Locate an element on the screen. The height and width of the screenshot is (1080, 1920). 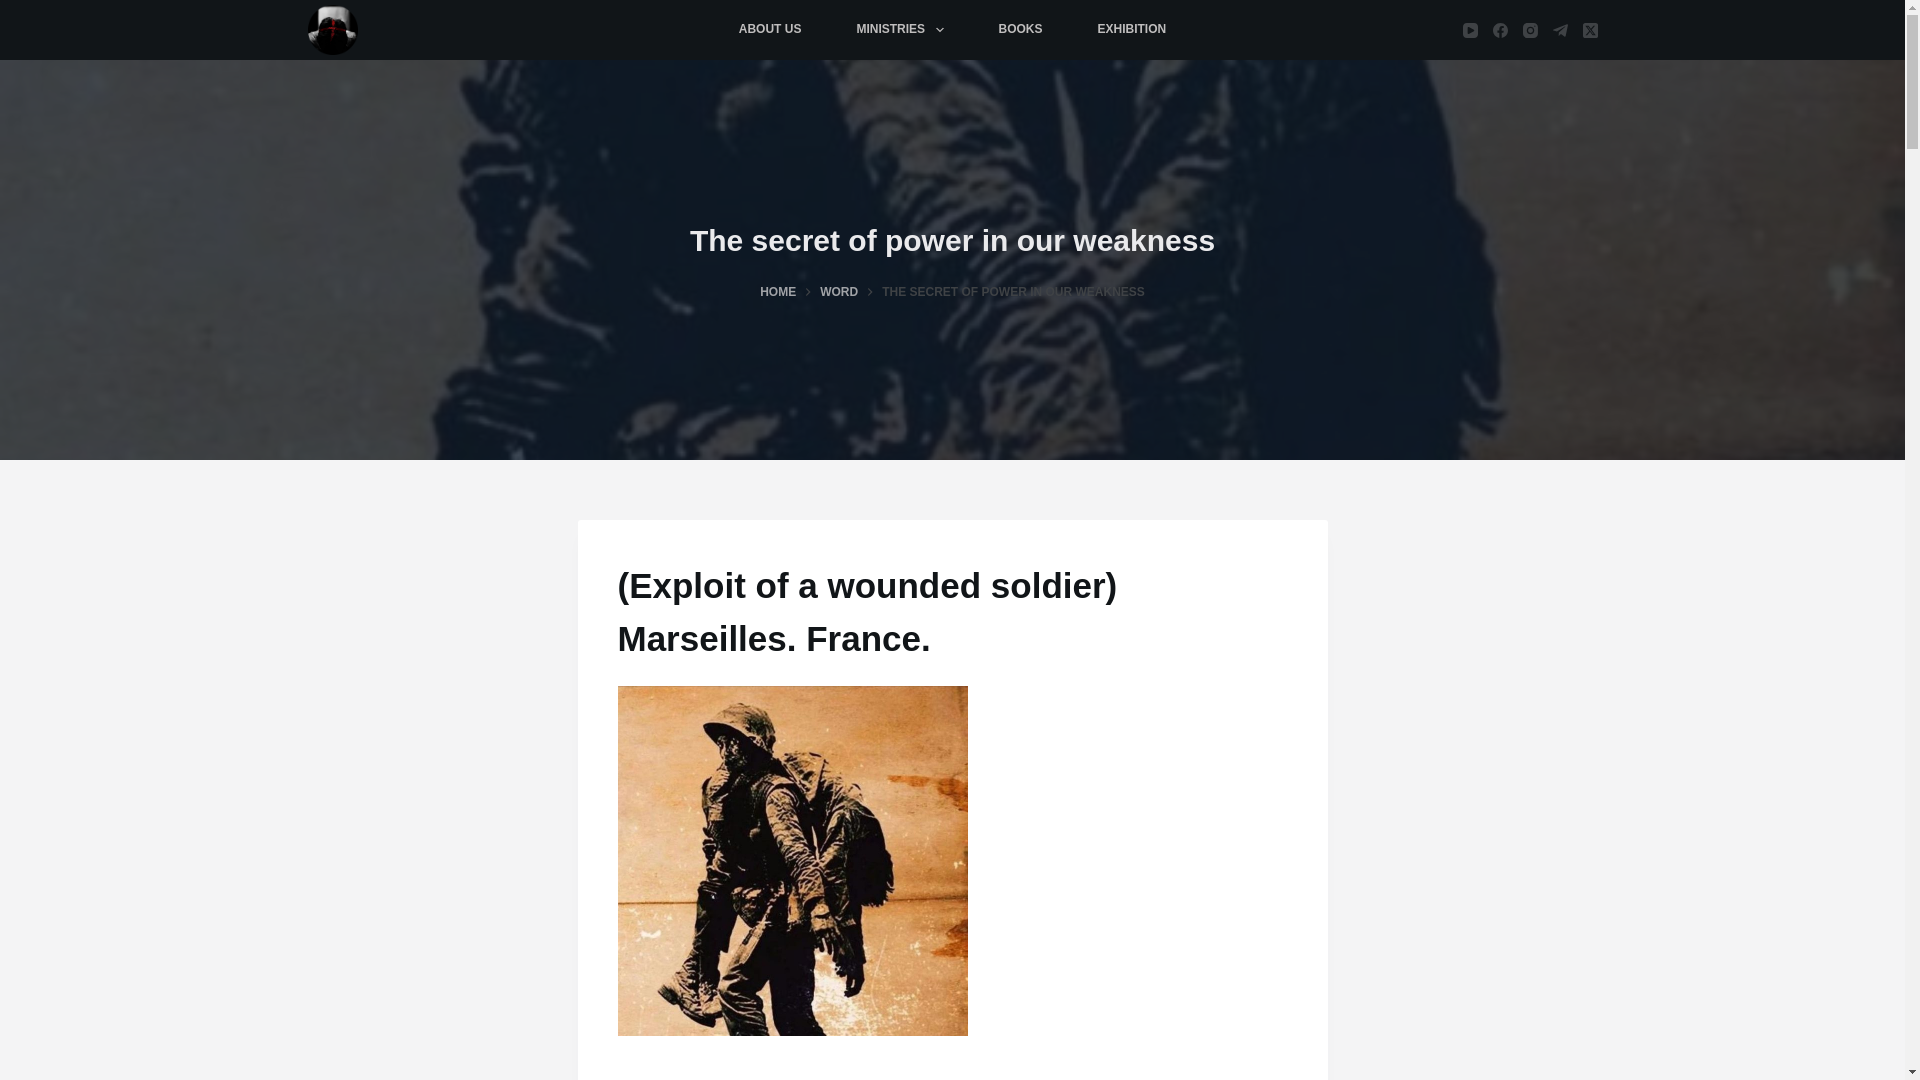
BOOKS is located at coordinates (1020, 30).